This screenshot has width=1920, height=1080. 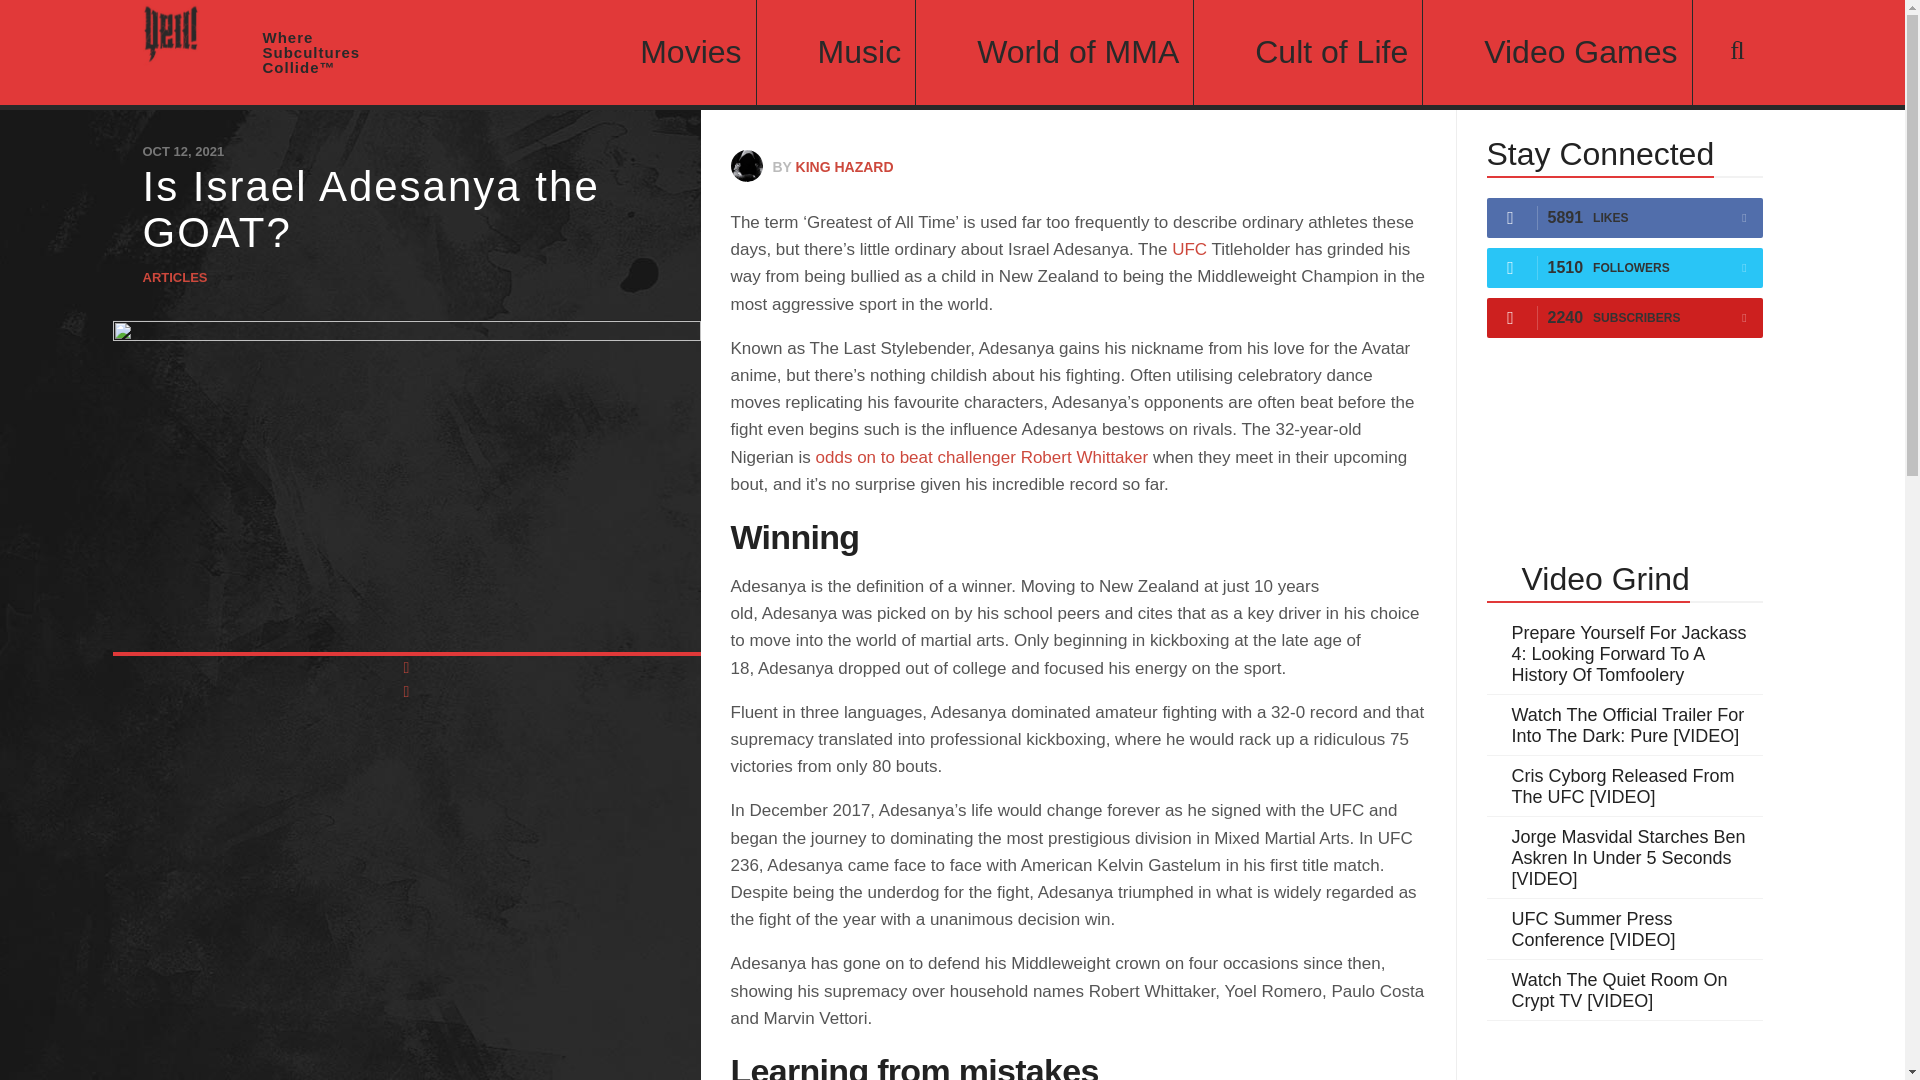 What do you see at coordinates (845, 166) in the screenshot?
I see `Posts by King Hazard` at bounding box center [845, 166].